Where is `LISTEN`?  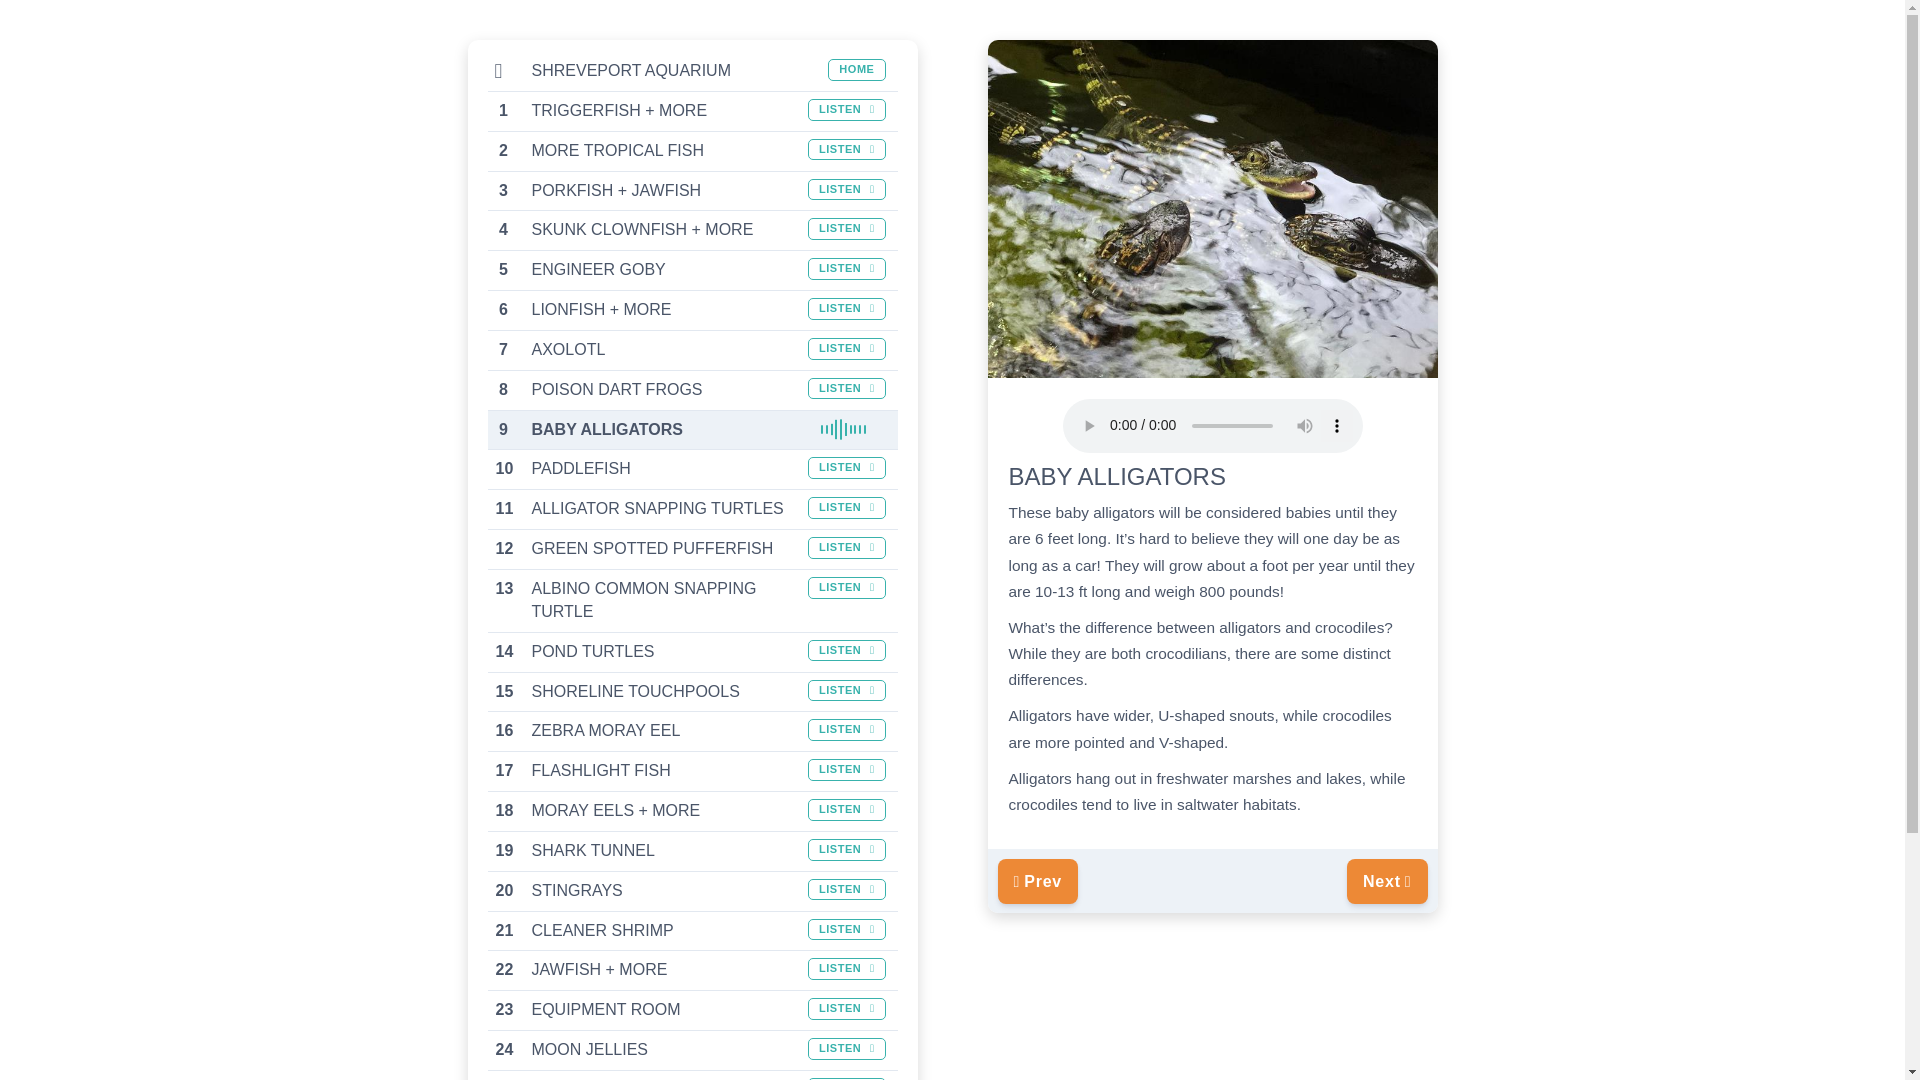 LISTEN is located at coordinates (846, 110).